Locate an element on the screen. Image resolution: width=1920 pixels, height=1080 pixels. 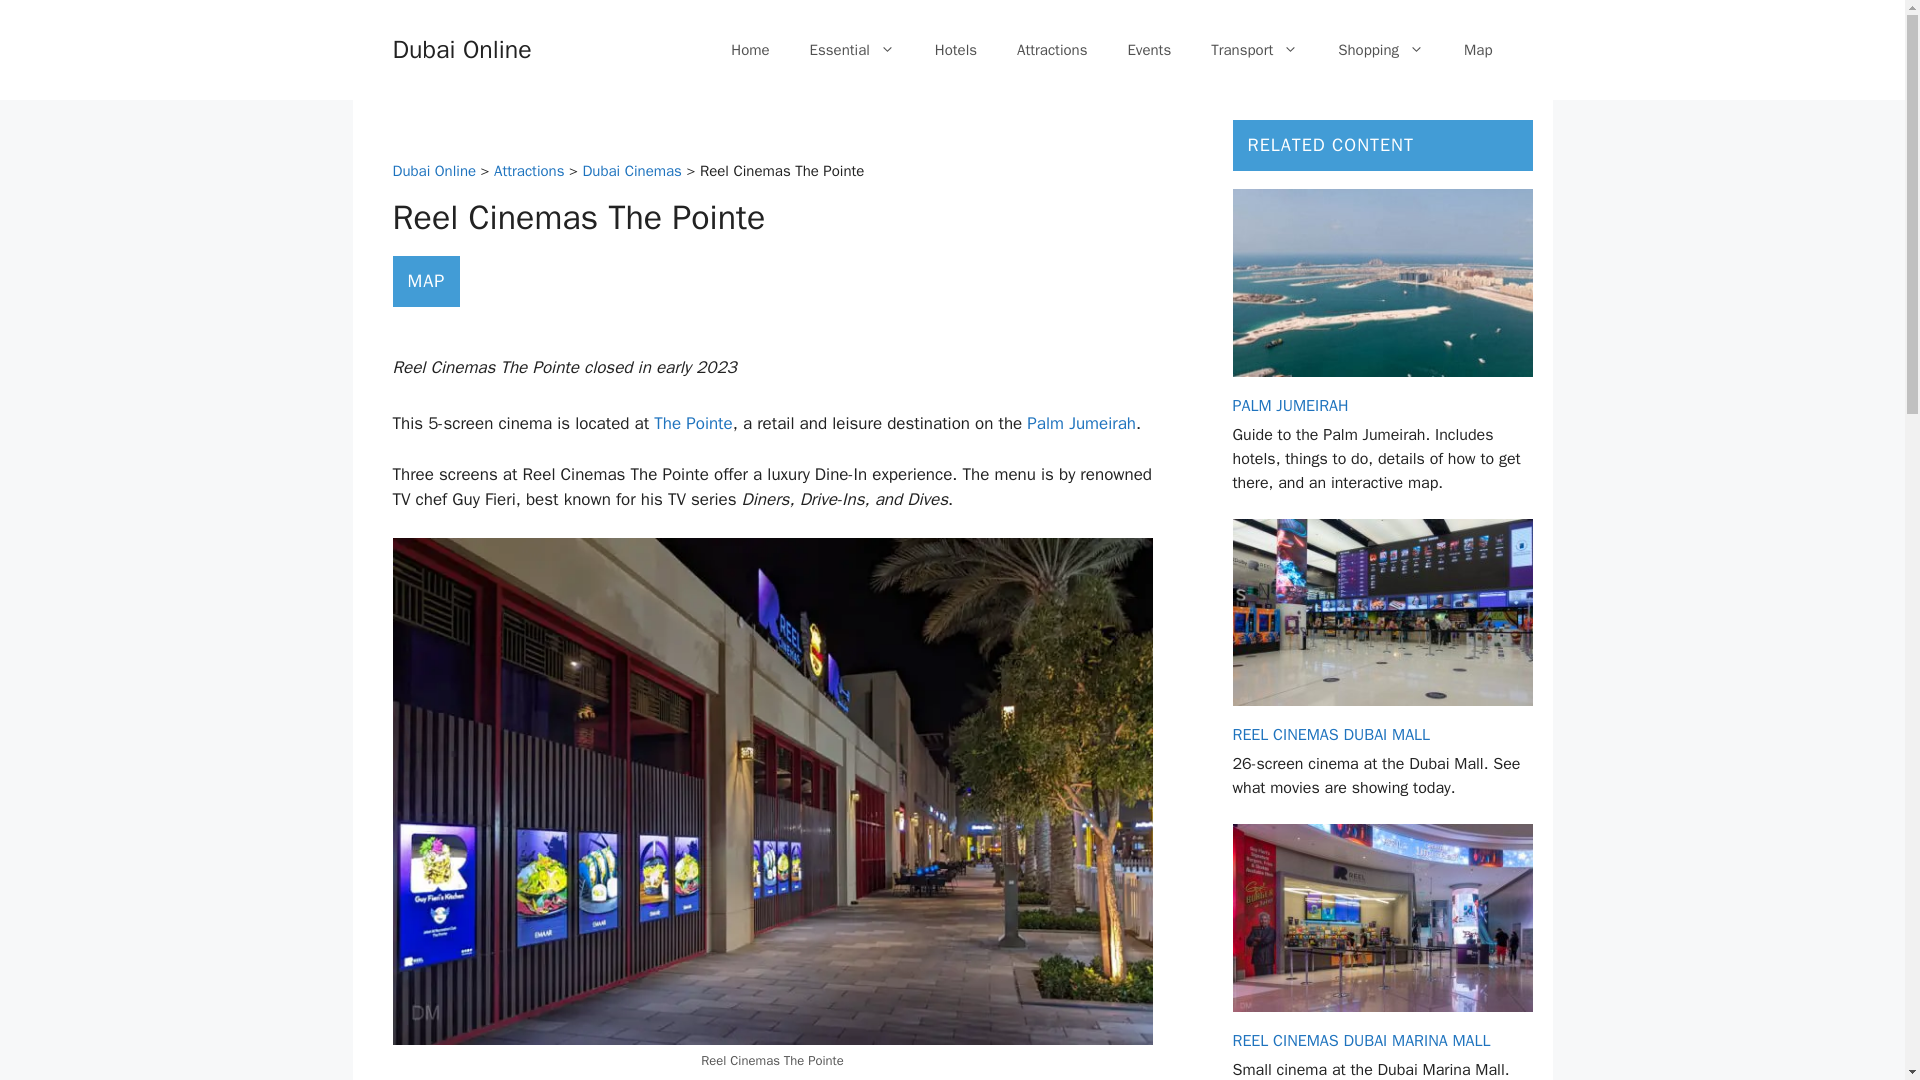
Home is located at coordinates (750, 50).